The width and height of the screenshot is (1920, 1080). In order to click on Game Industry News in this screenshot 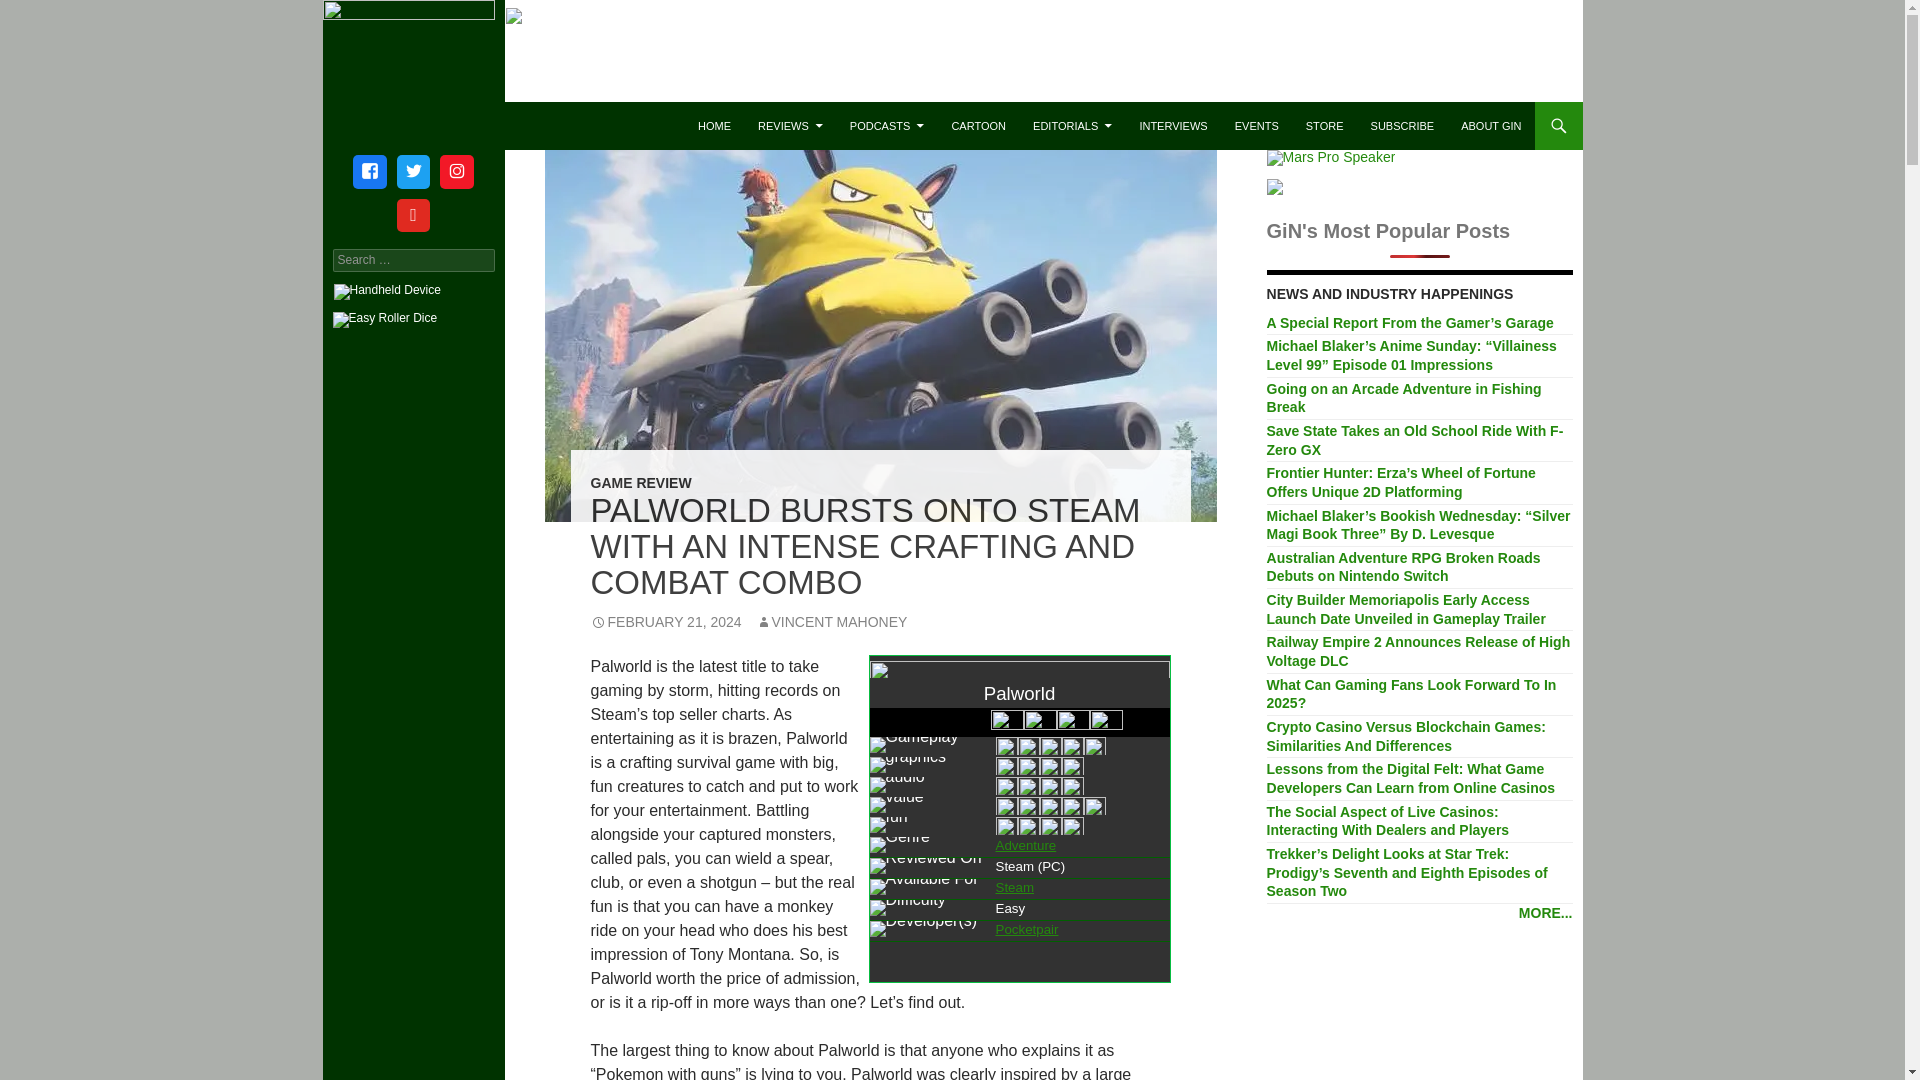, I will do `click(440, 126)`.